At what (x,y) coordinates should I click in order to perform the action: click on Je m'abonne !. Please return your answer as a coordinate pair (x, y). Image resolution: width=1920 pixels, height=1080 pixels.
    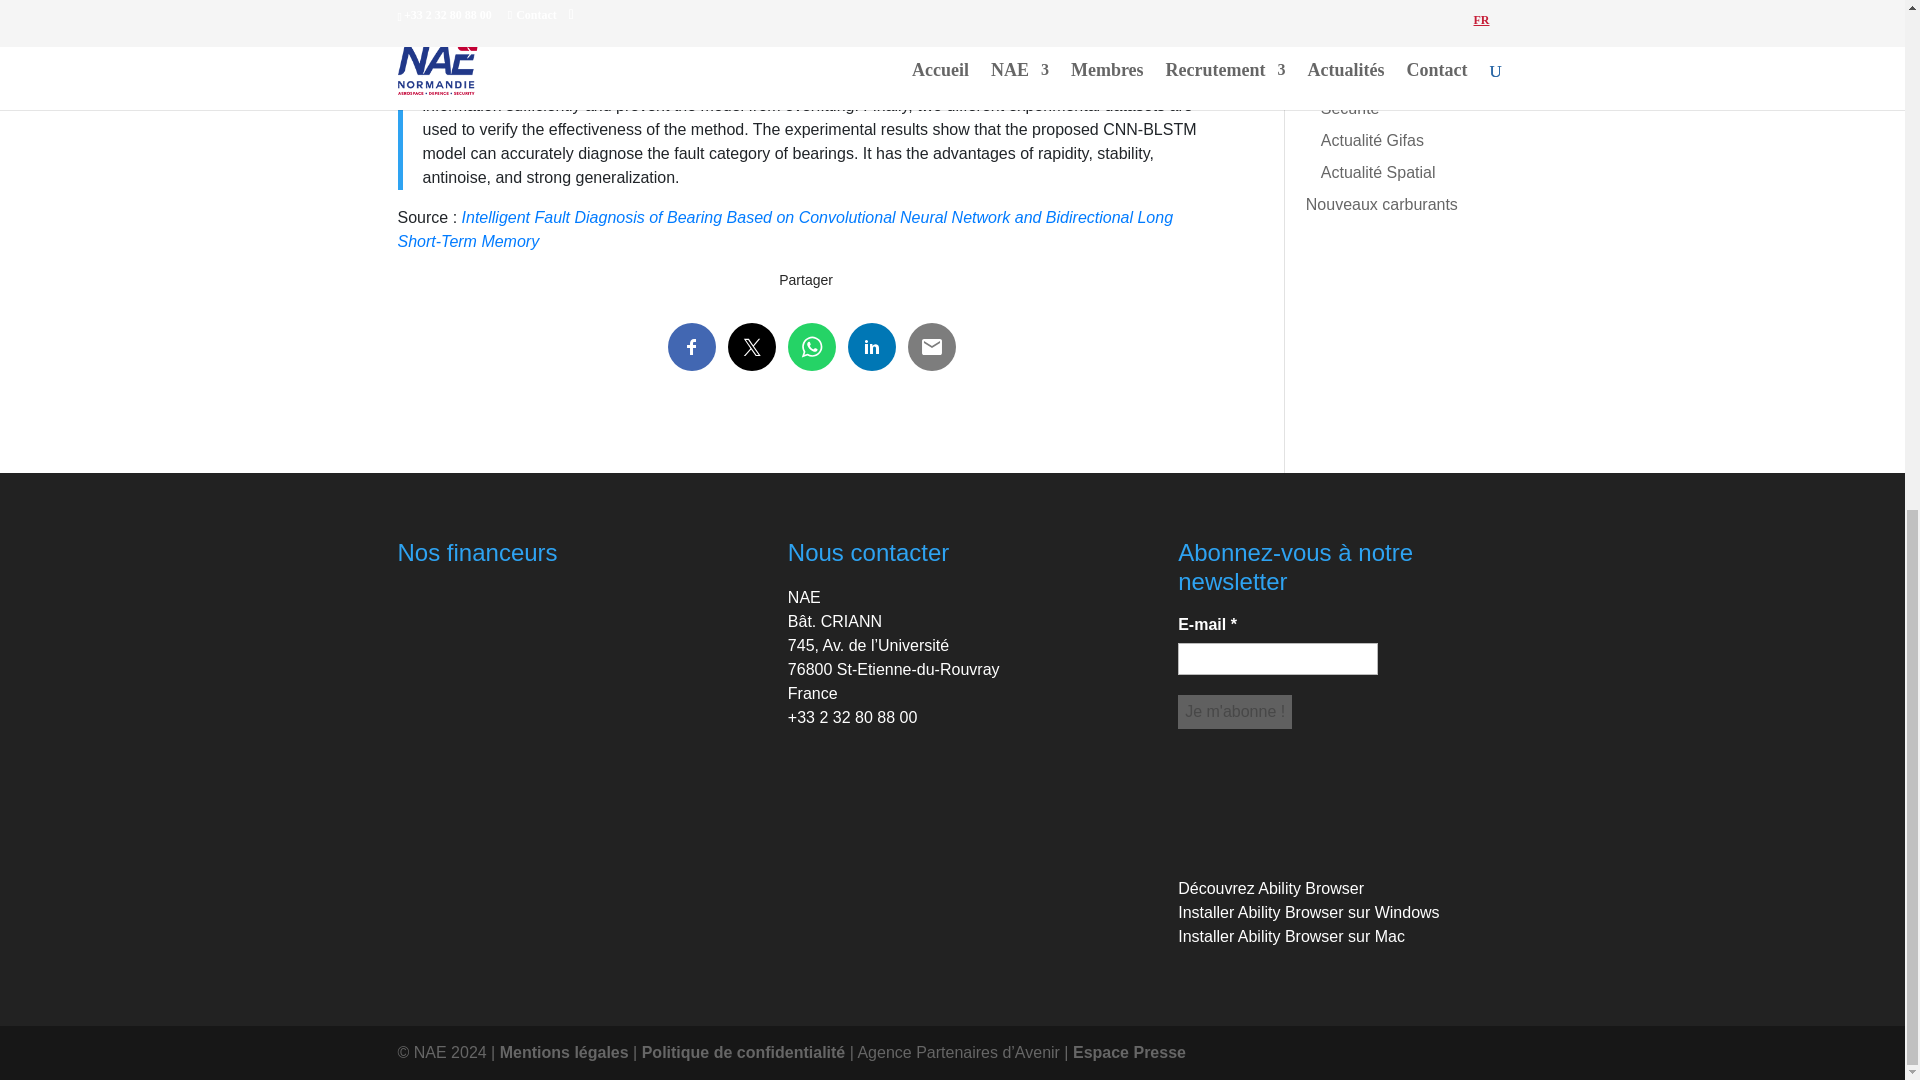
    Looking at the image, I should click on (1235, 712).